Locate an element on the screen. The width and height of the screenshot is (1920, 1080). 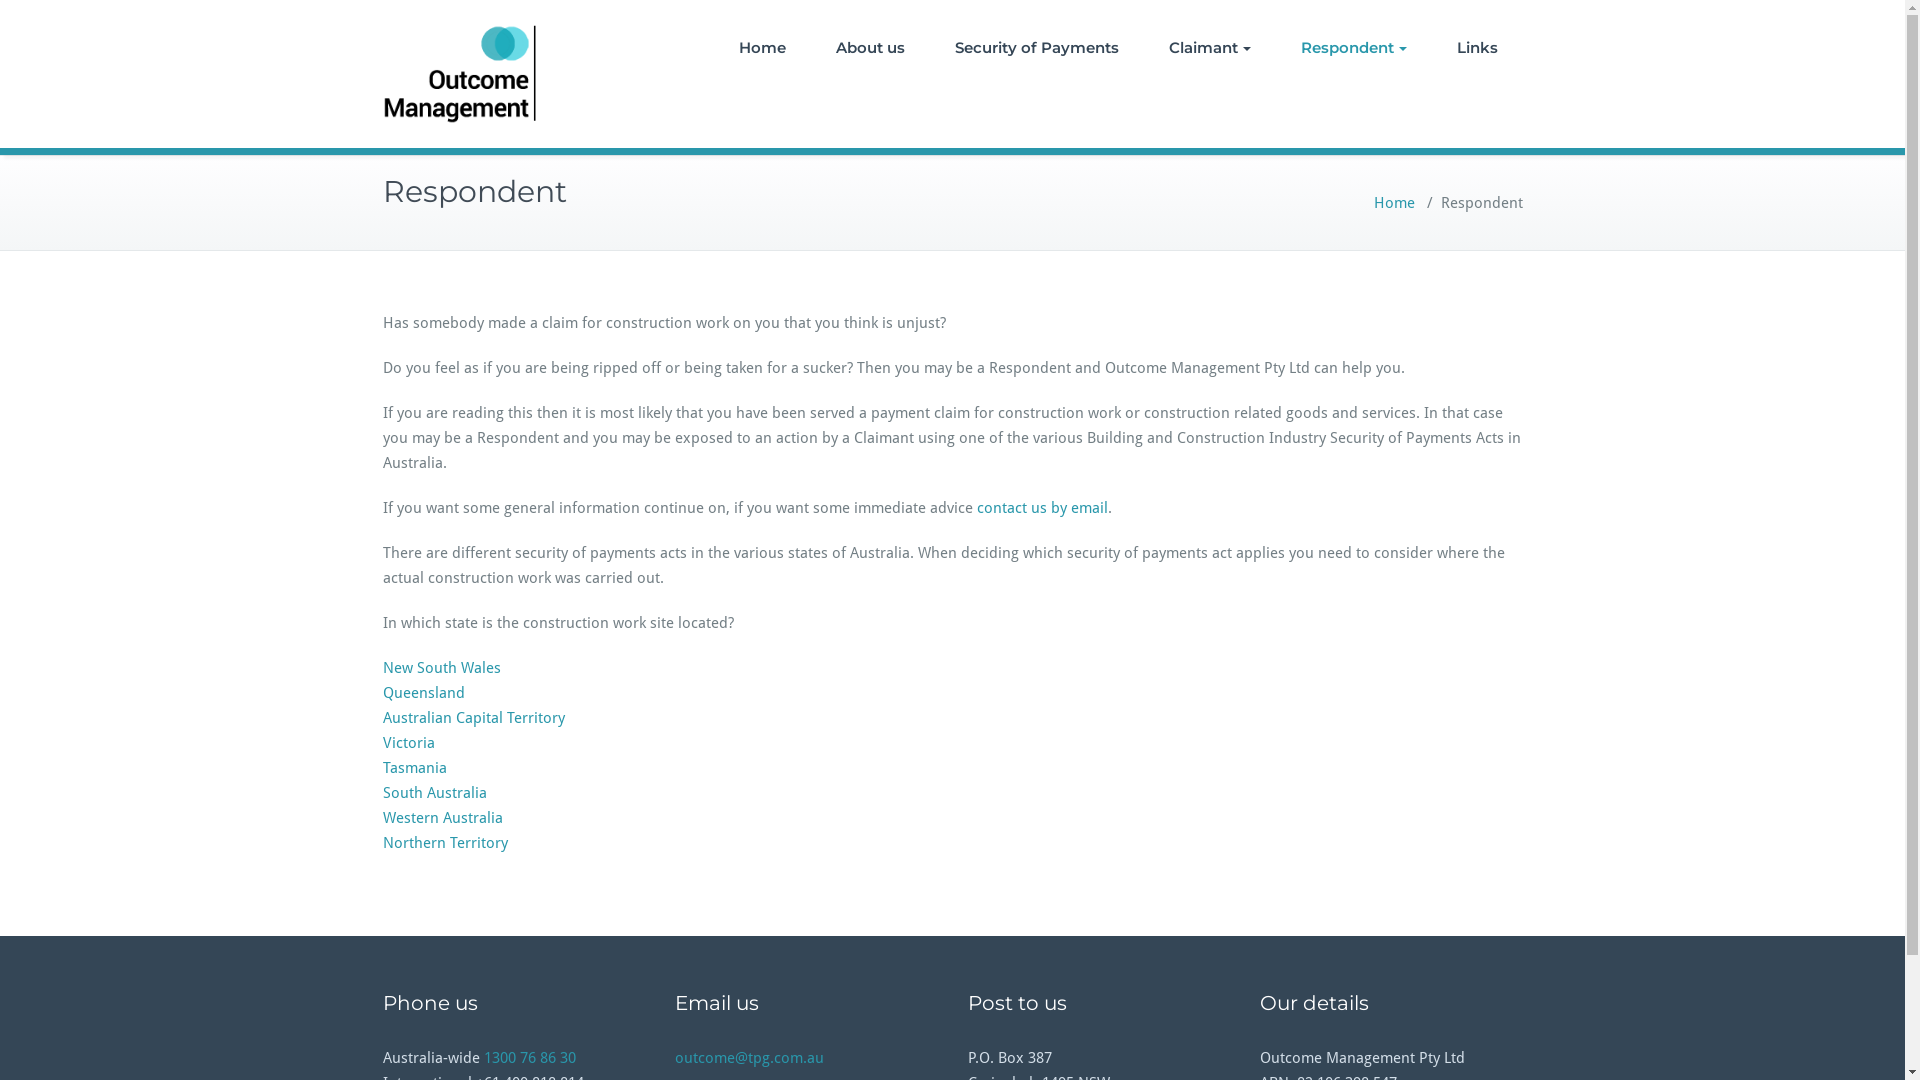
Tasmania is located at coordinates (414, 768).